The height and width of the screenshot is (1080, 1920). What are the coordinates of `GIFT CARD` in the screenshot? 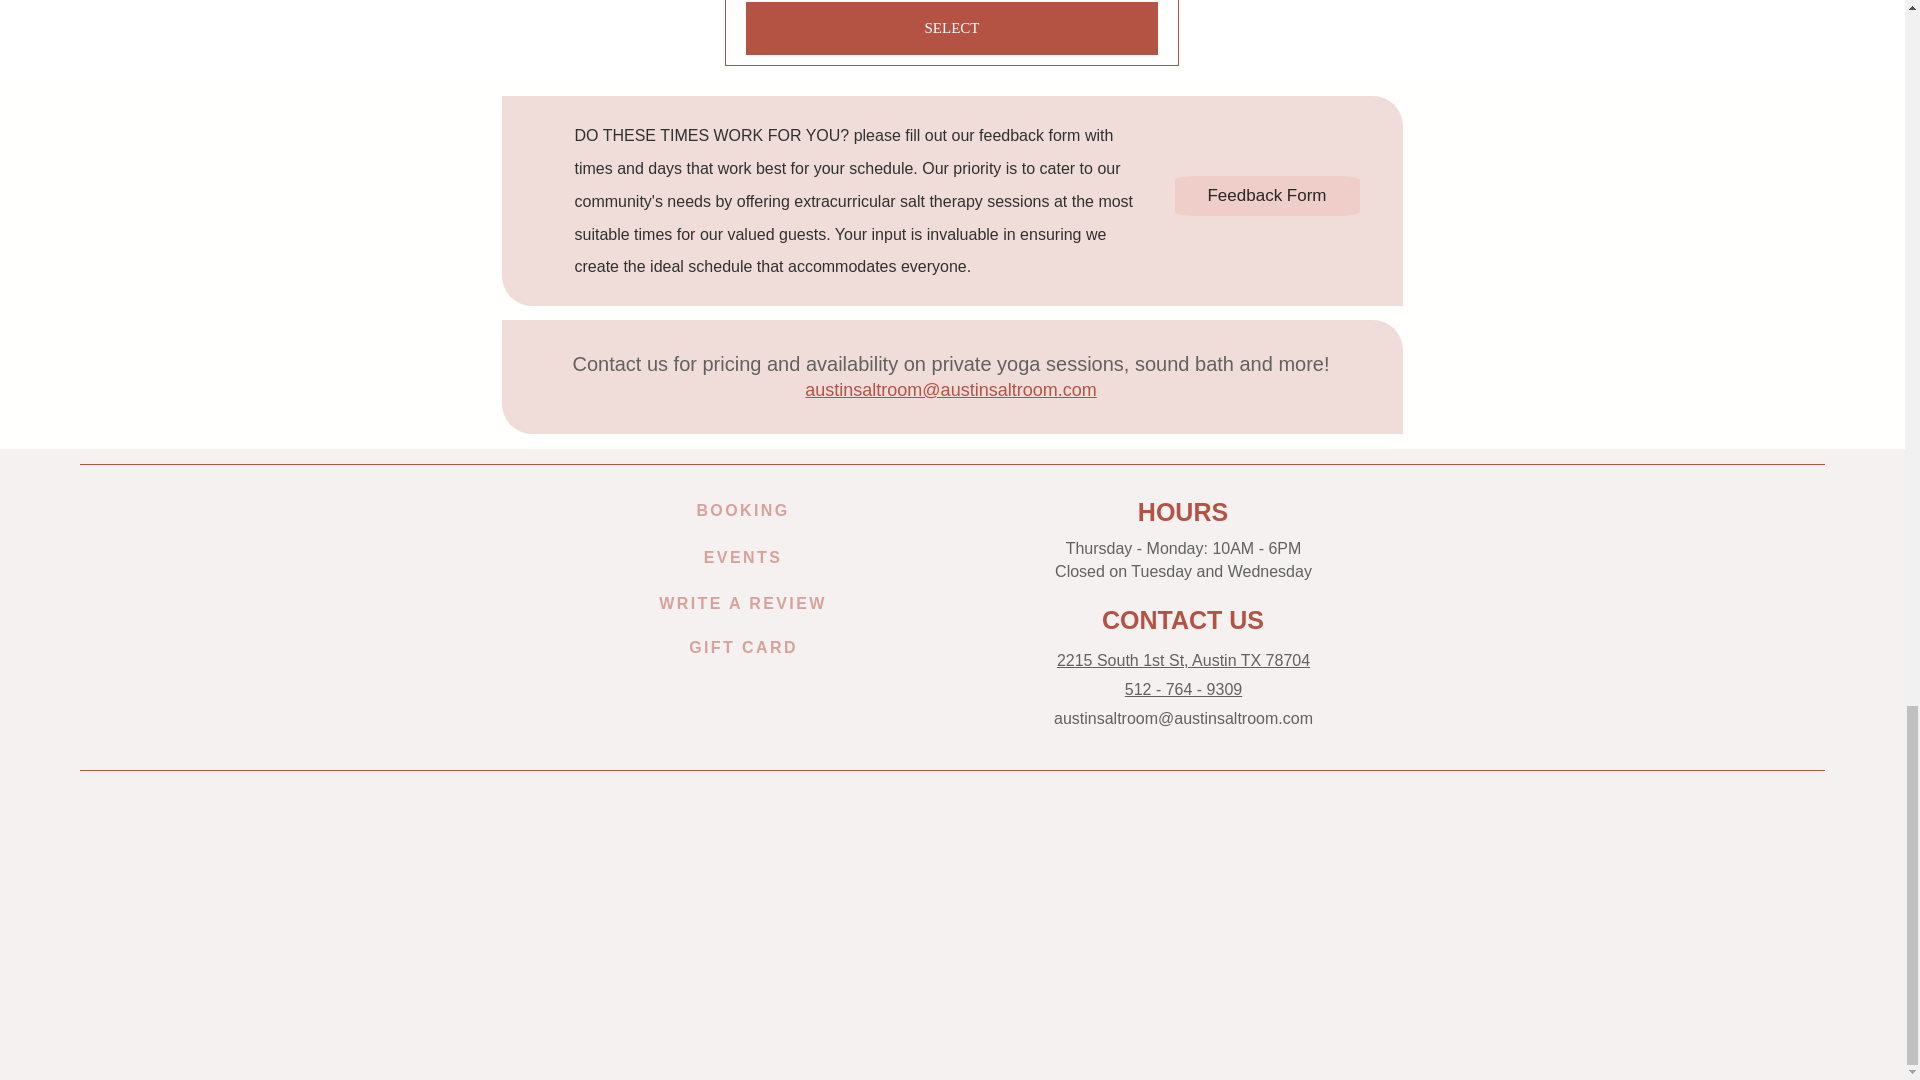 It's located at (743, 648).